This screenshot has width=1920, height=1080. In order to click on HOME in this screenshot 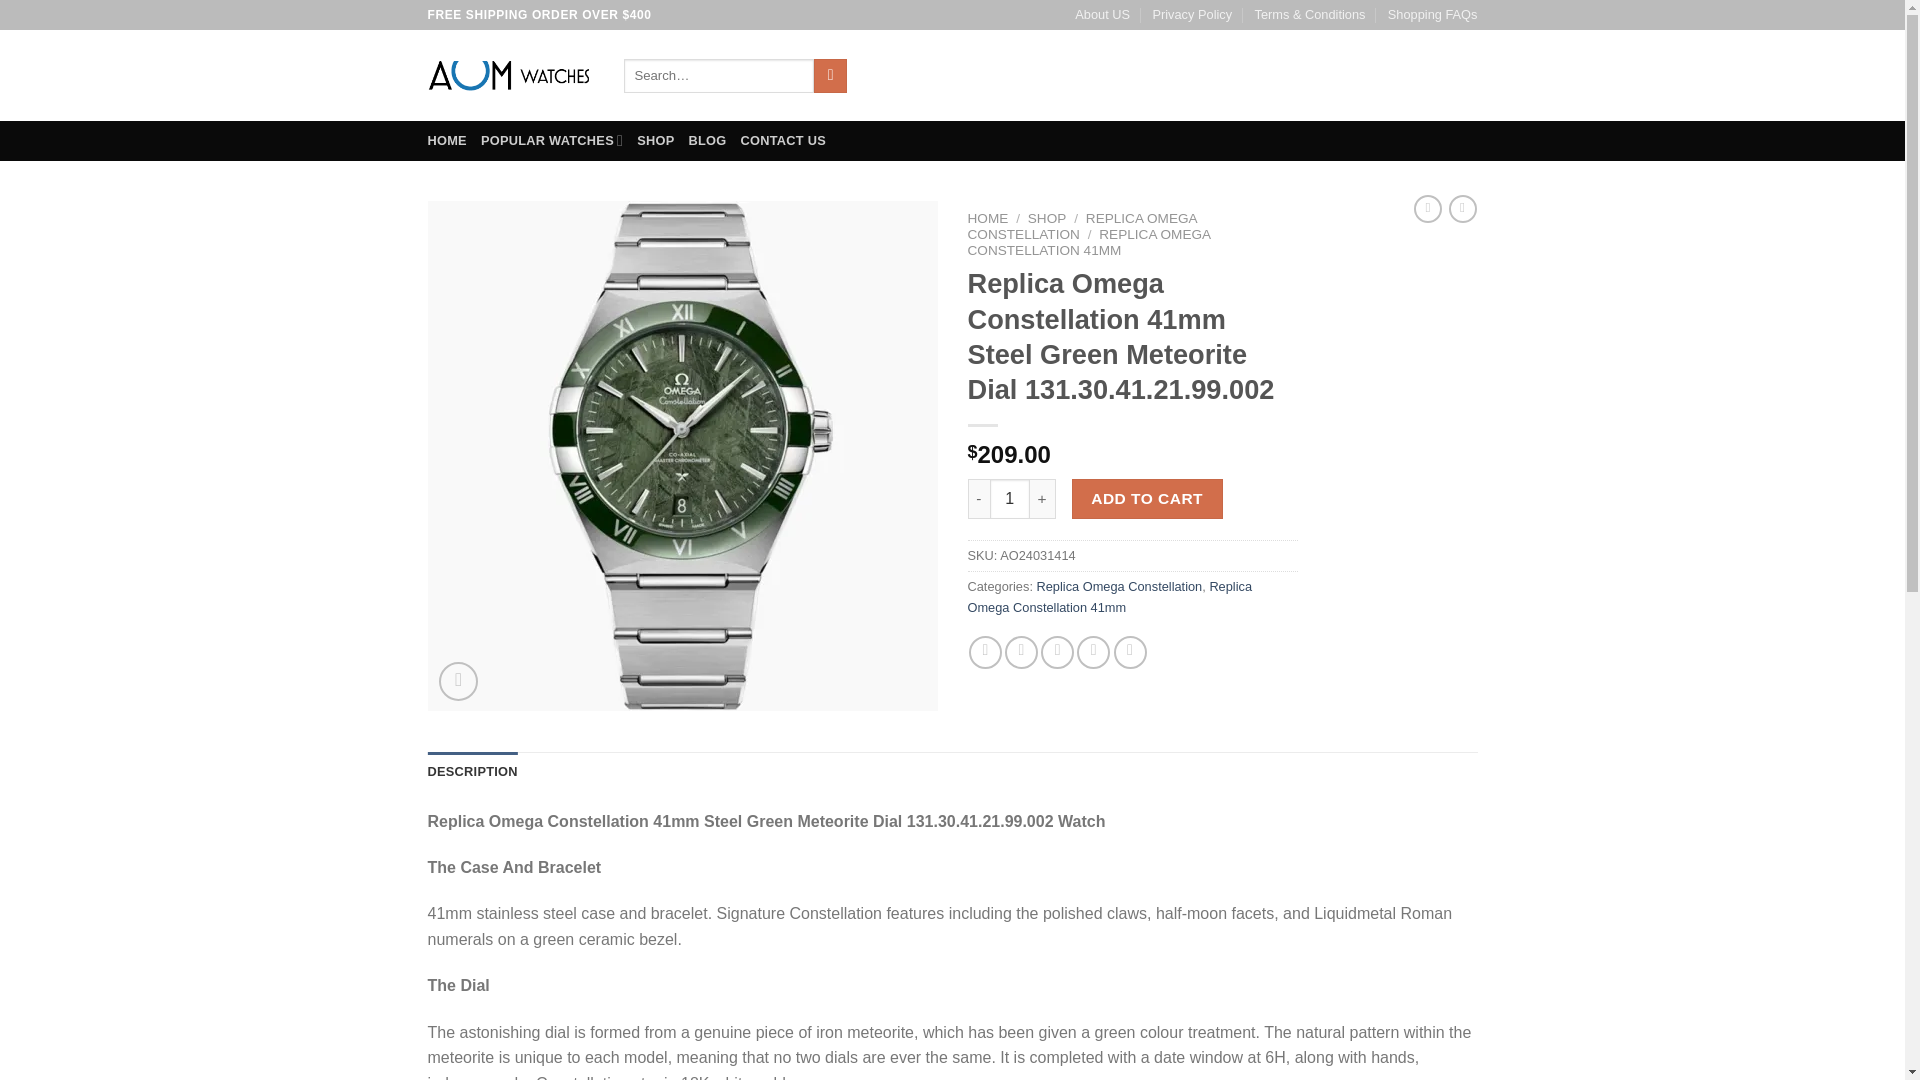, I will do `click(988, 218)`.